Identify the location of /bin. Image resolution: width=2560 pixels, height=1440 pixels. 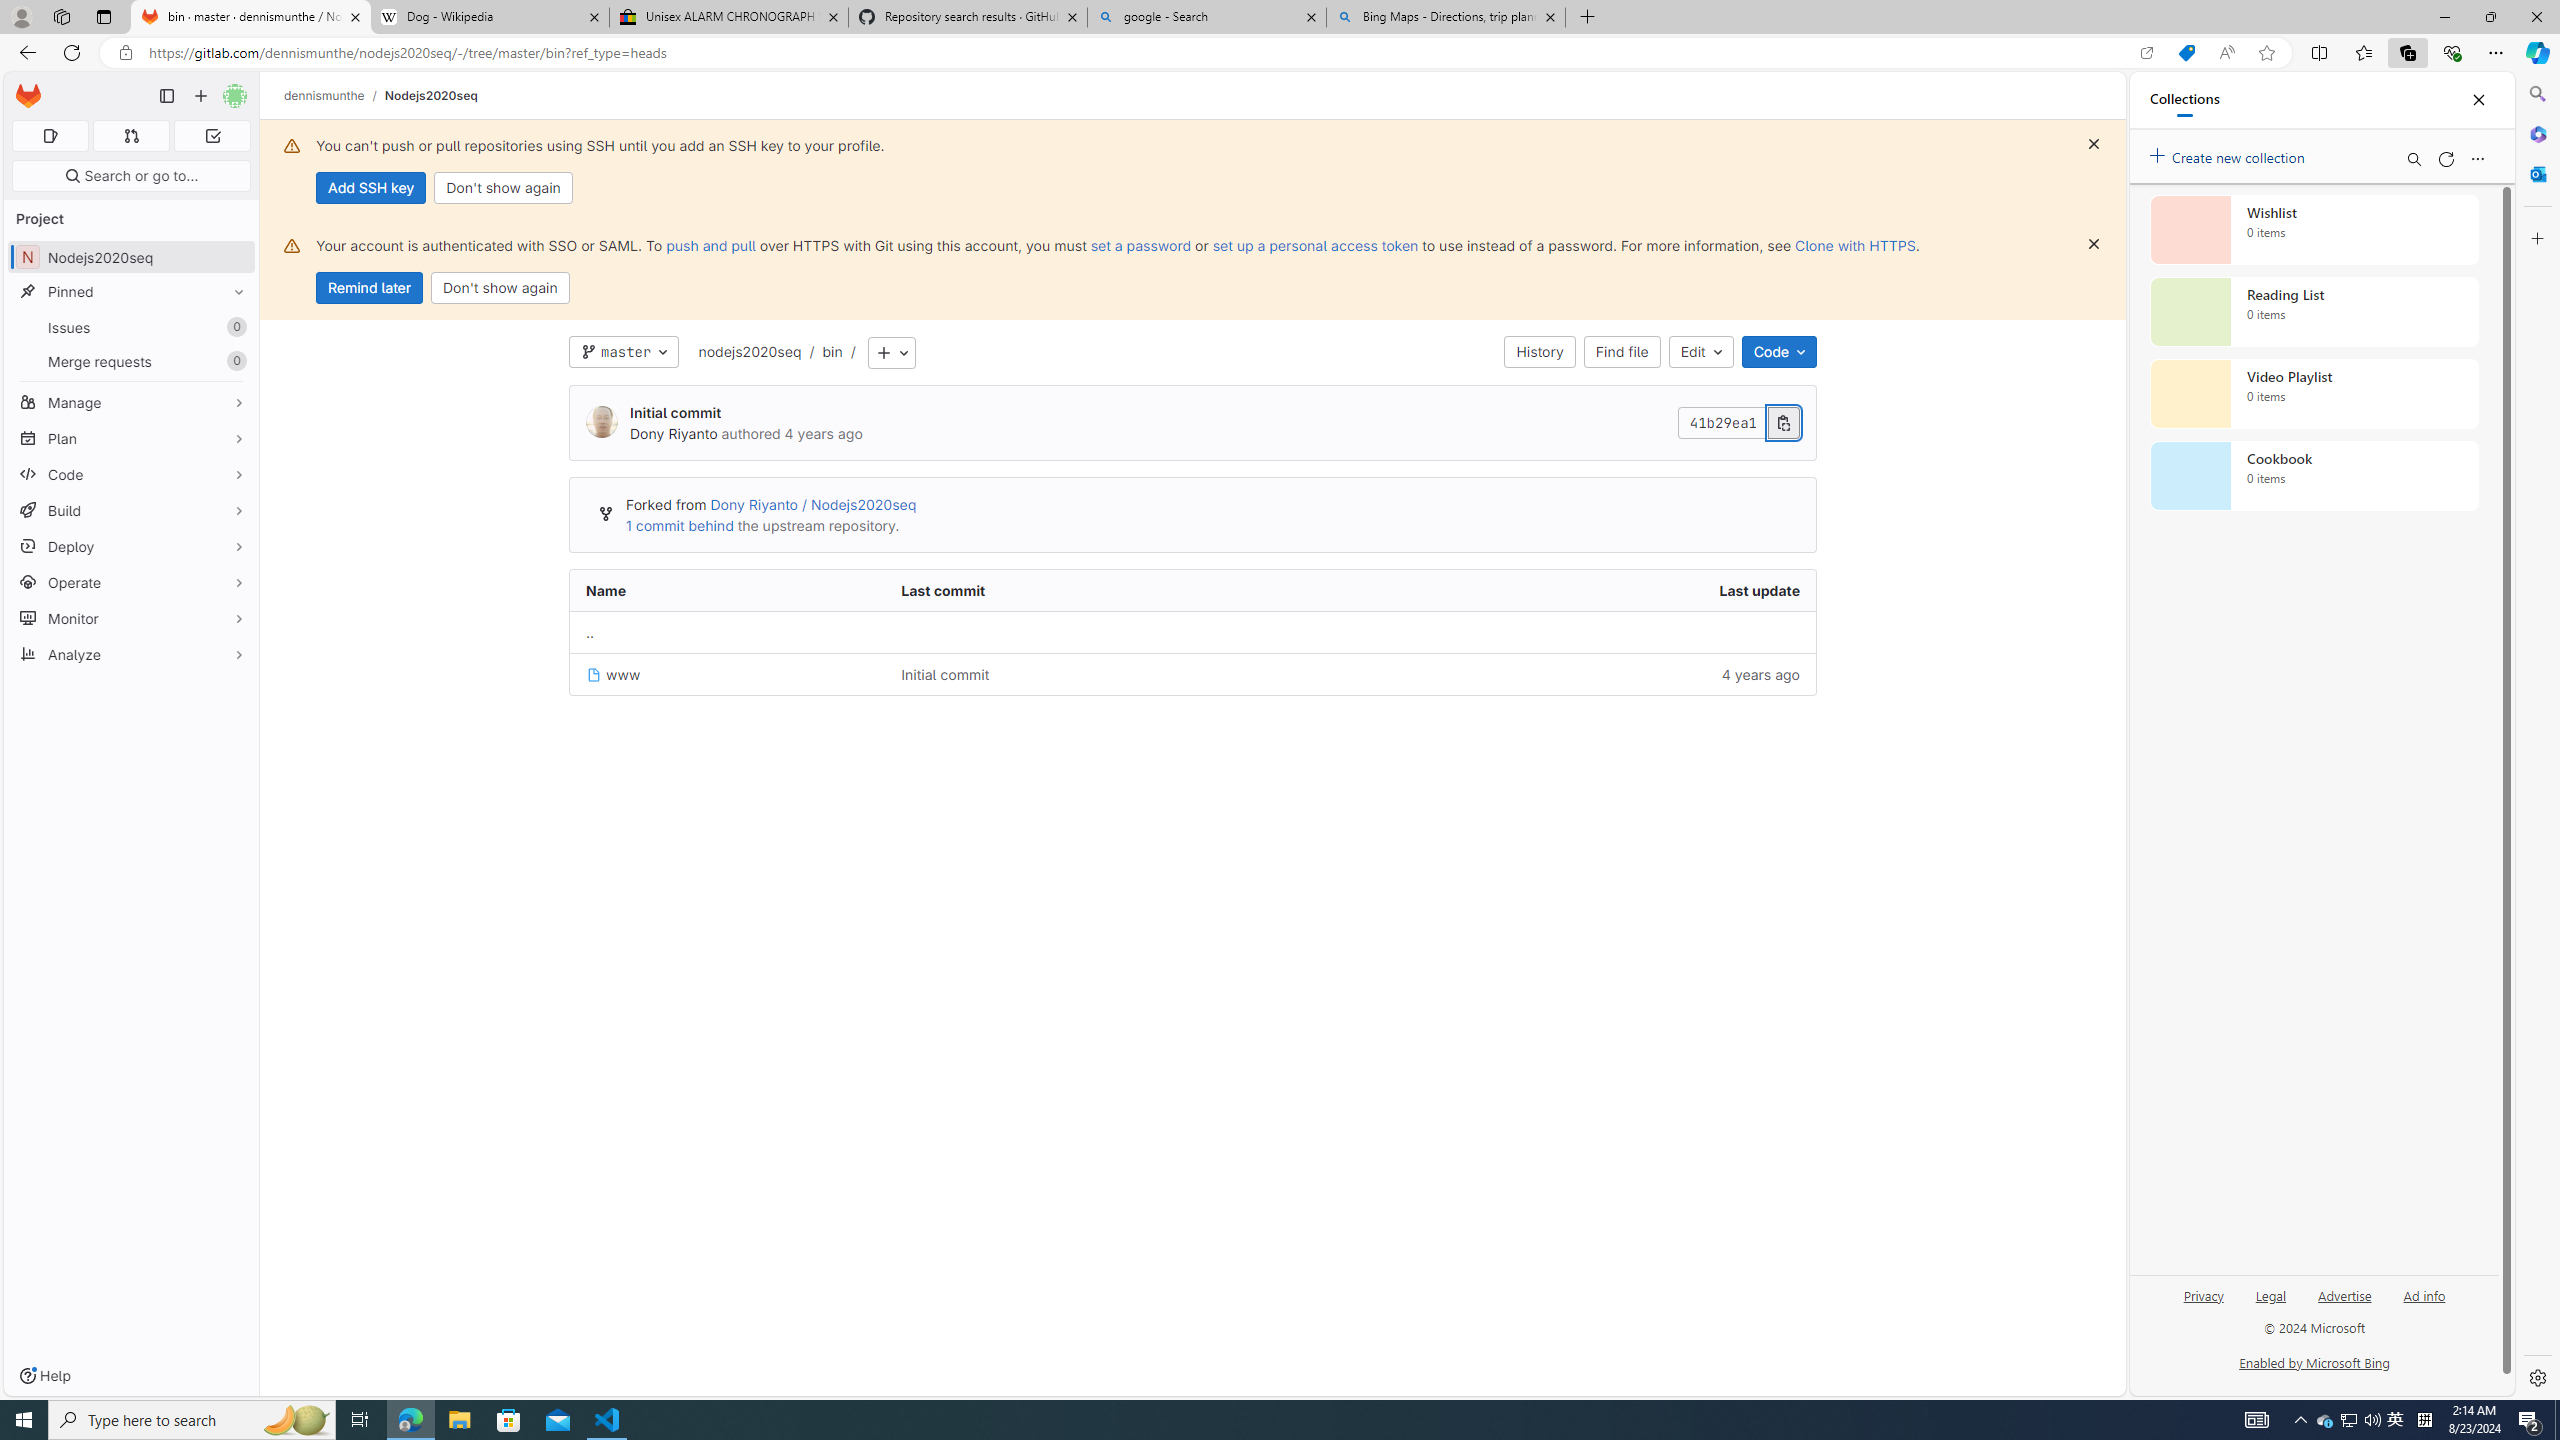
(822, 352).